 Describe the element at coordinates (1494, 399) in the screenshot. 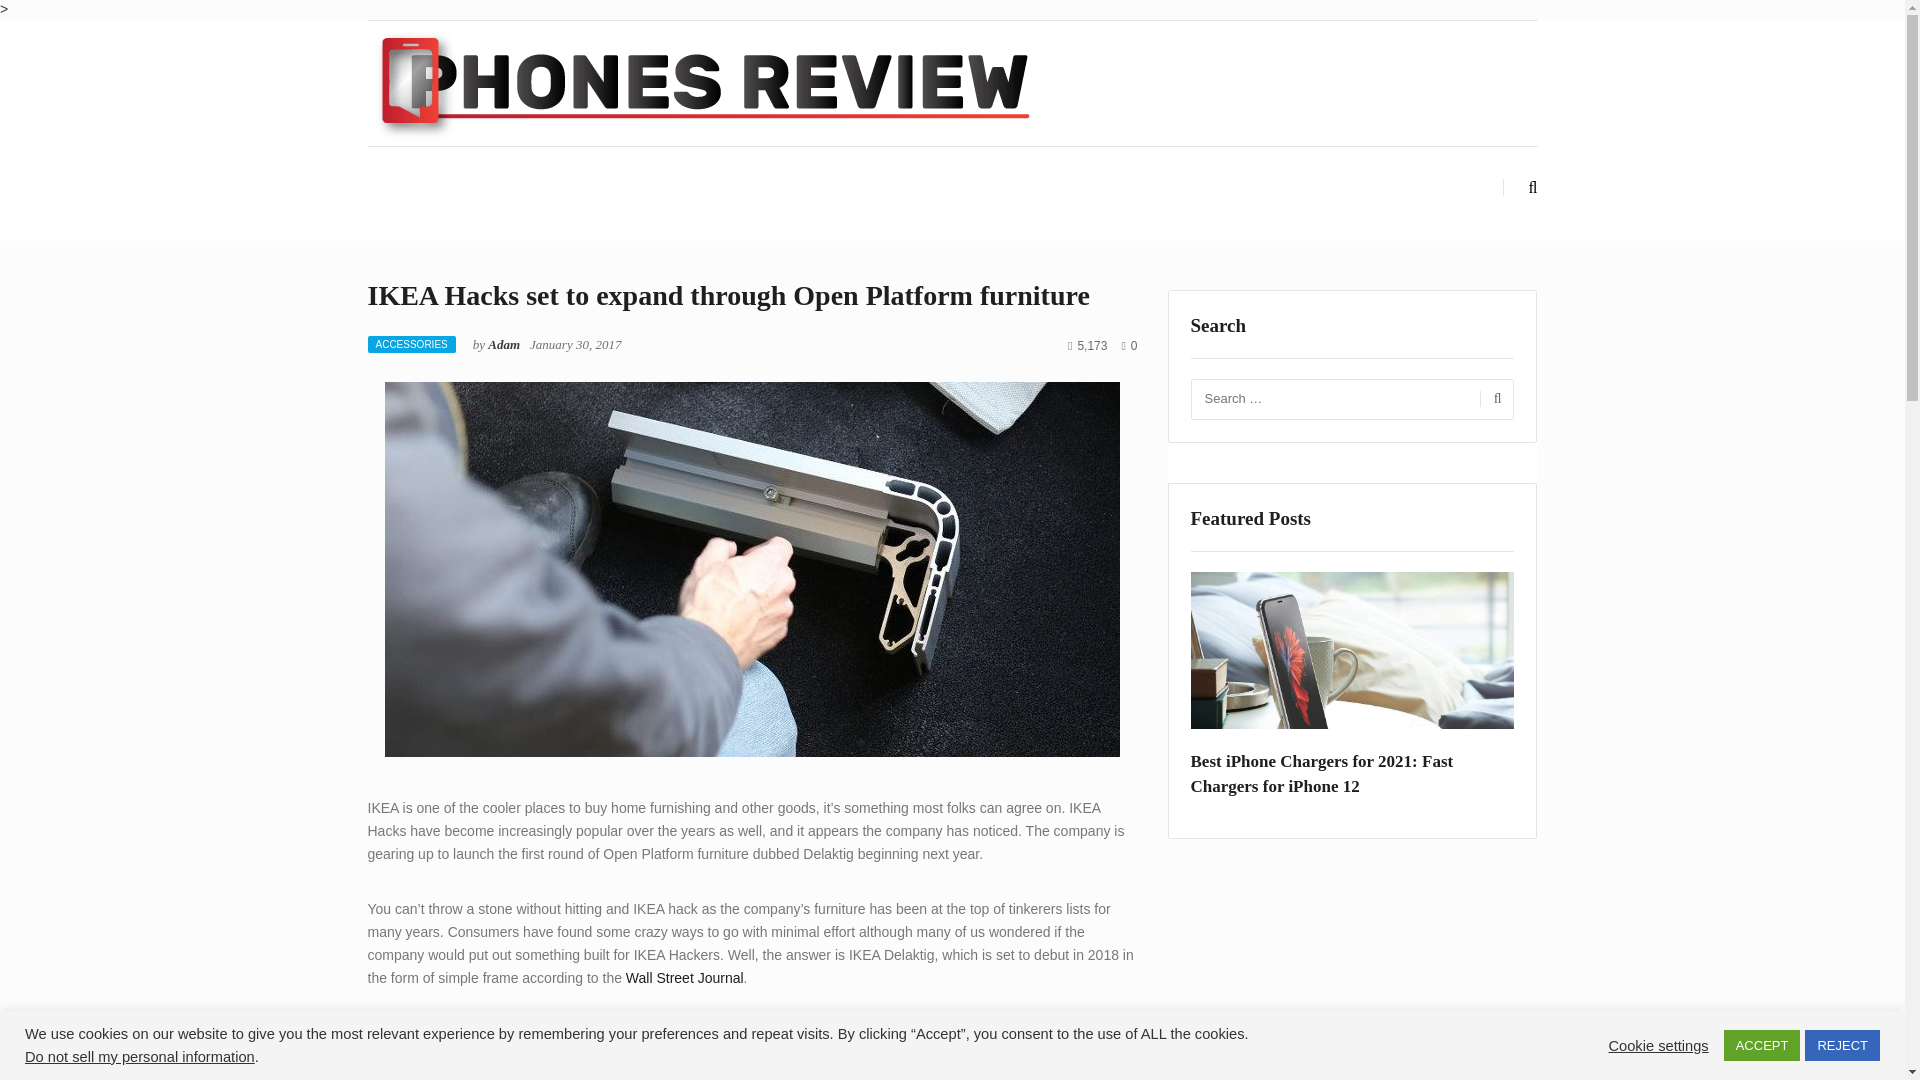

I see `Search` at that location.